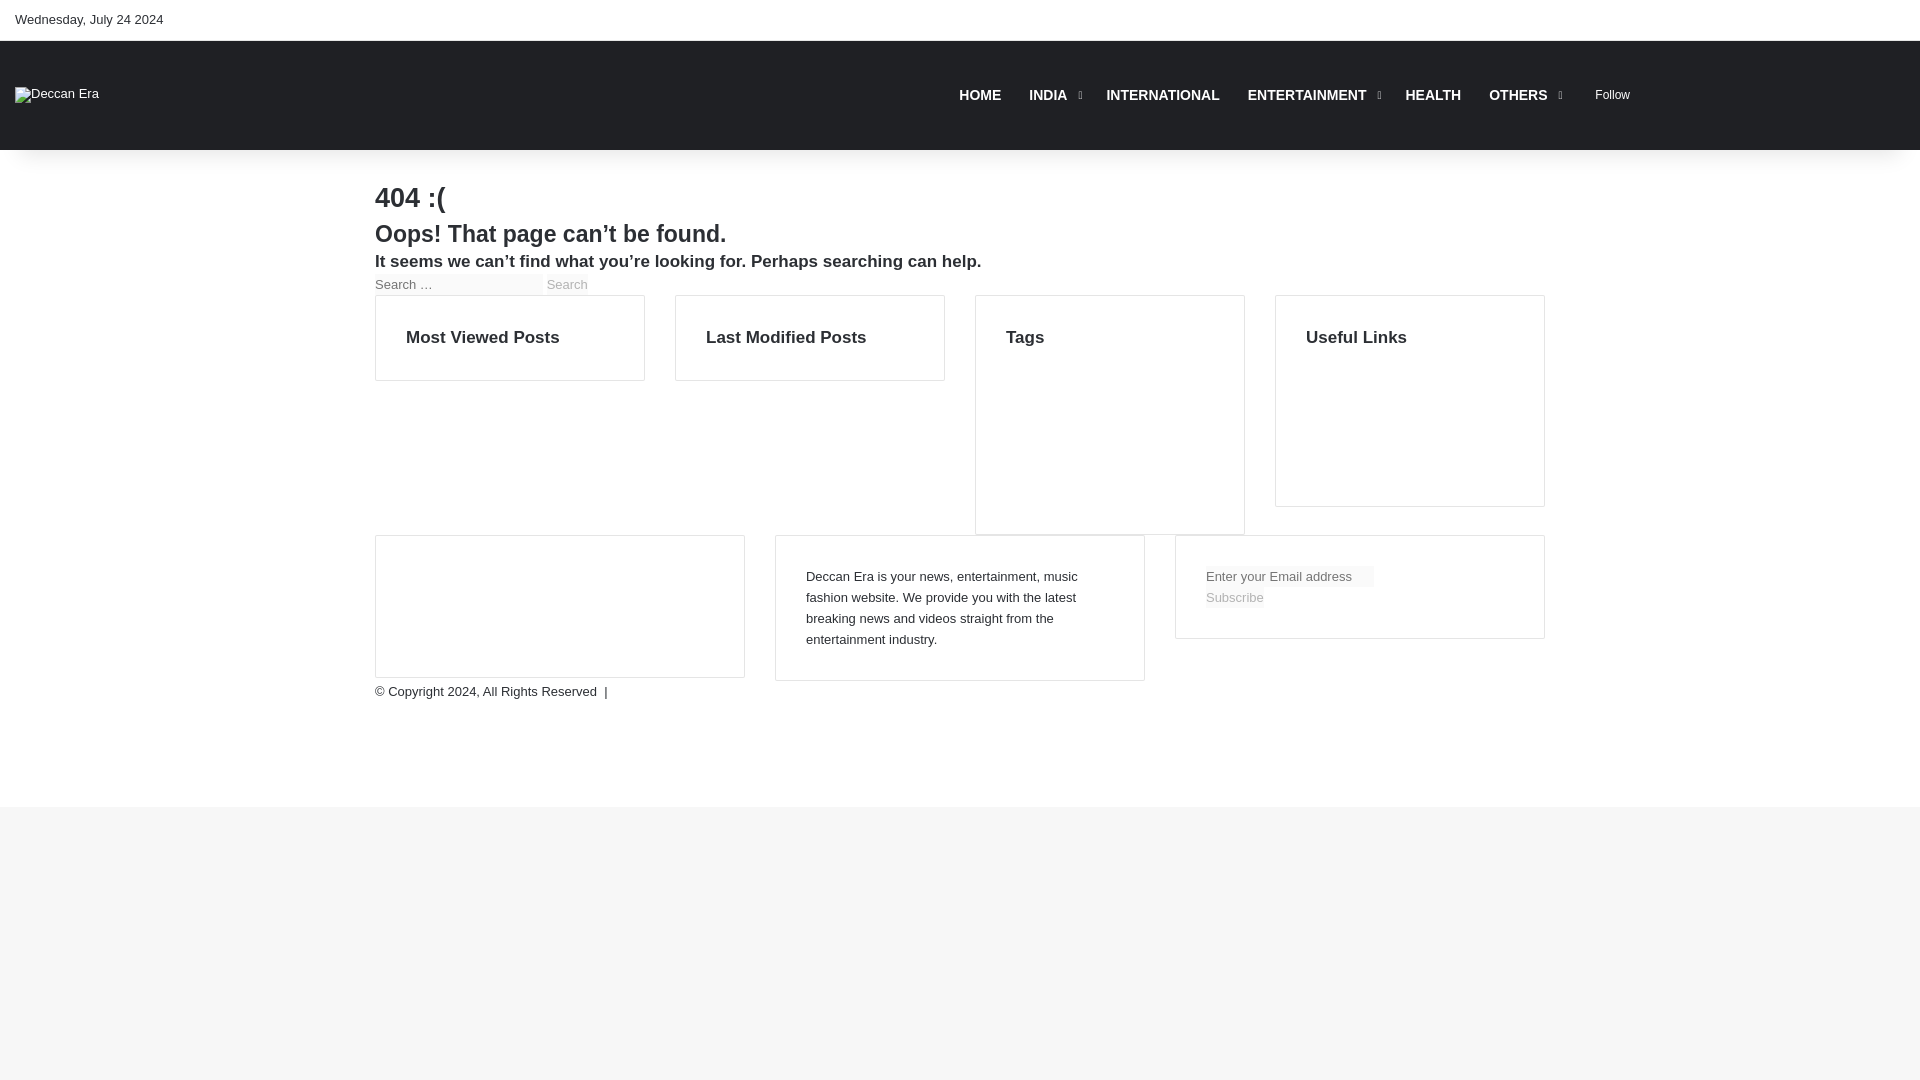 Image resolution: width=1920 pixels, height=1080 pixels. I want to click on HEALTH, so click(1434, 94).